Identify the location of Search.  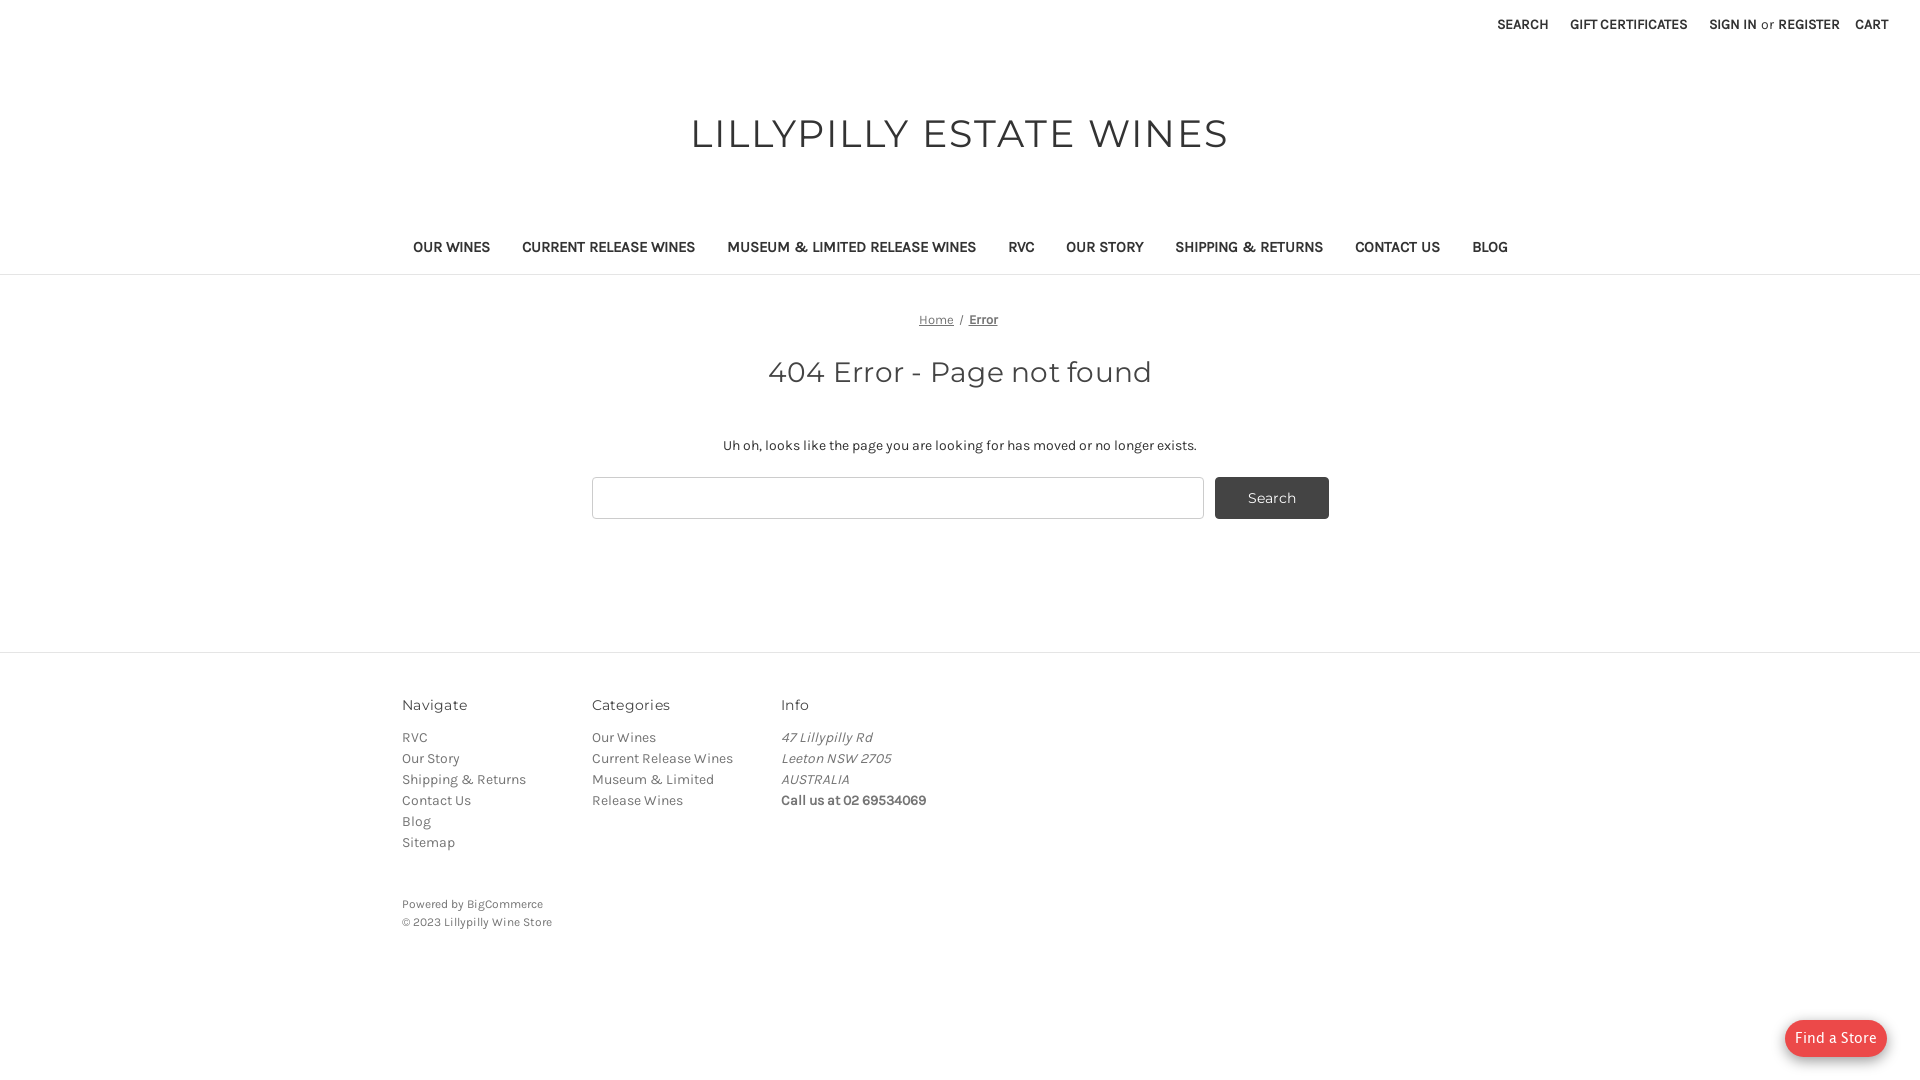
(1272, 498).